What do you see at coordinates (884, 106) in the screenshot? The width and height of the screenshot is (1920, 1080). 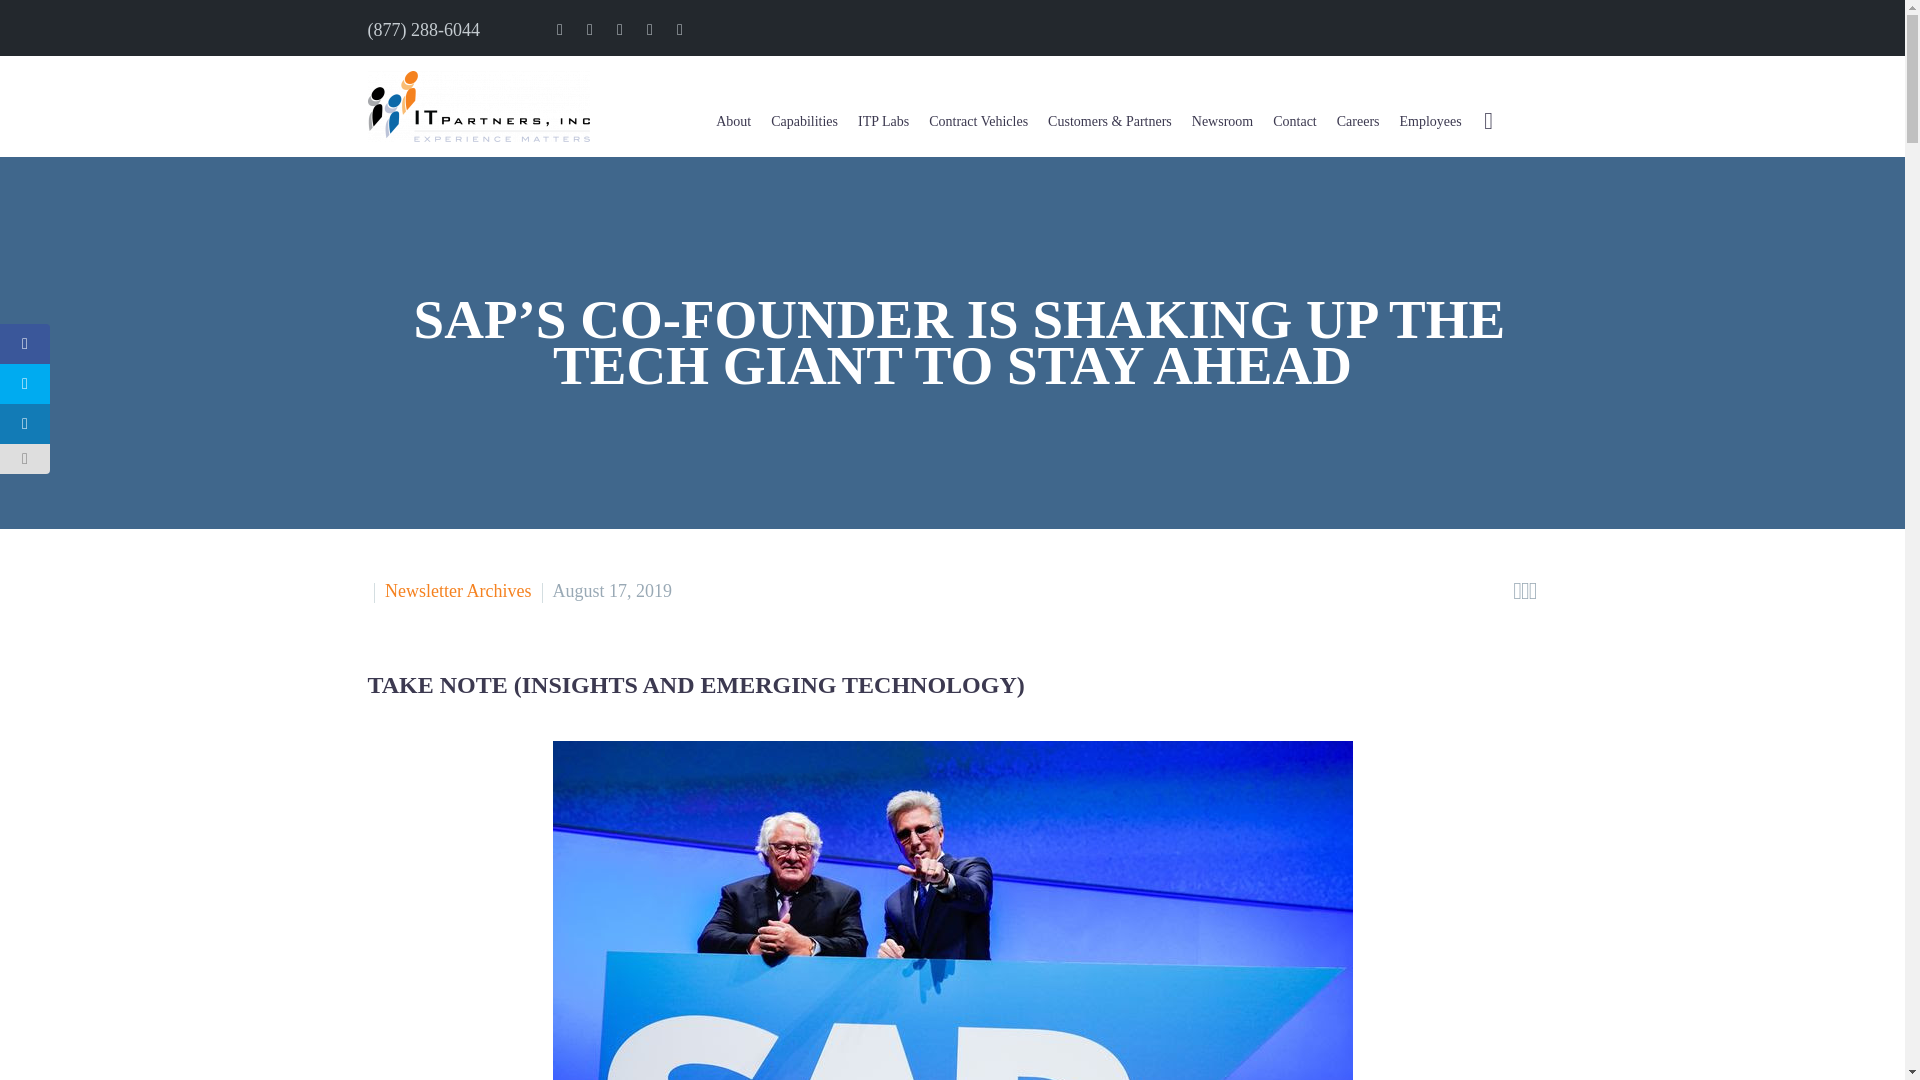 I see `ITP Labs` at bounding box center [884, 106].